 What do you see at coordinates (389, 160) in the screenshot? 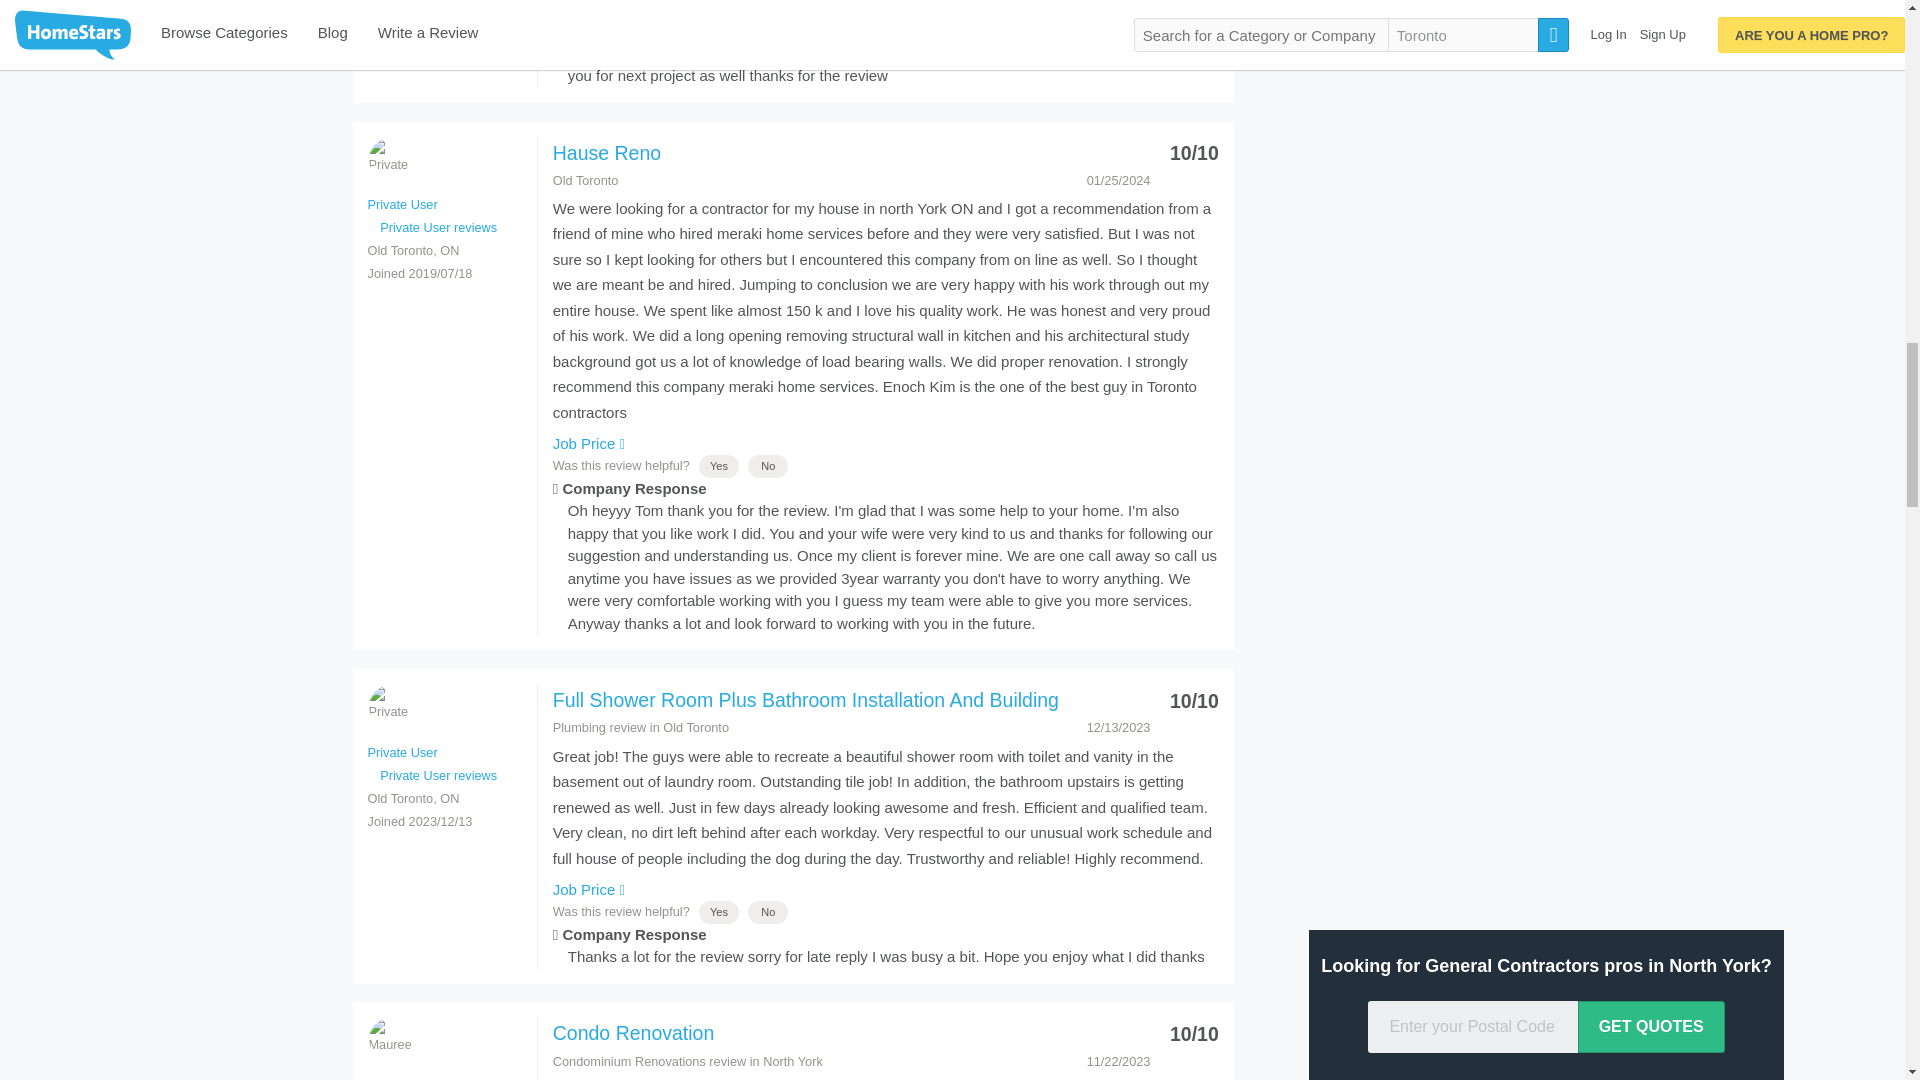
I see `Private User` at bounding box center [389, 160].